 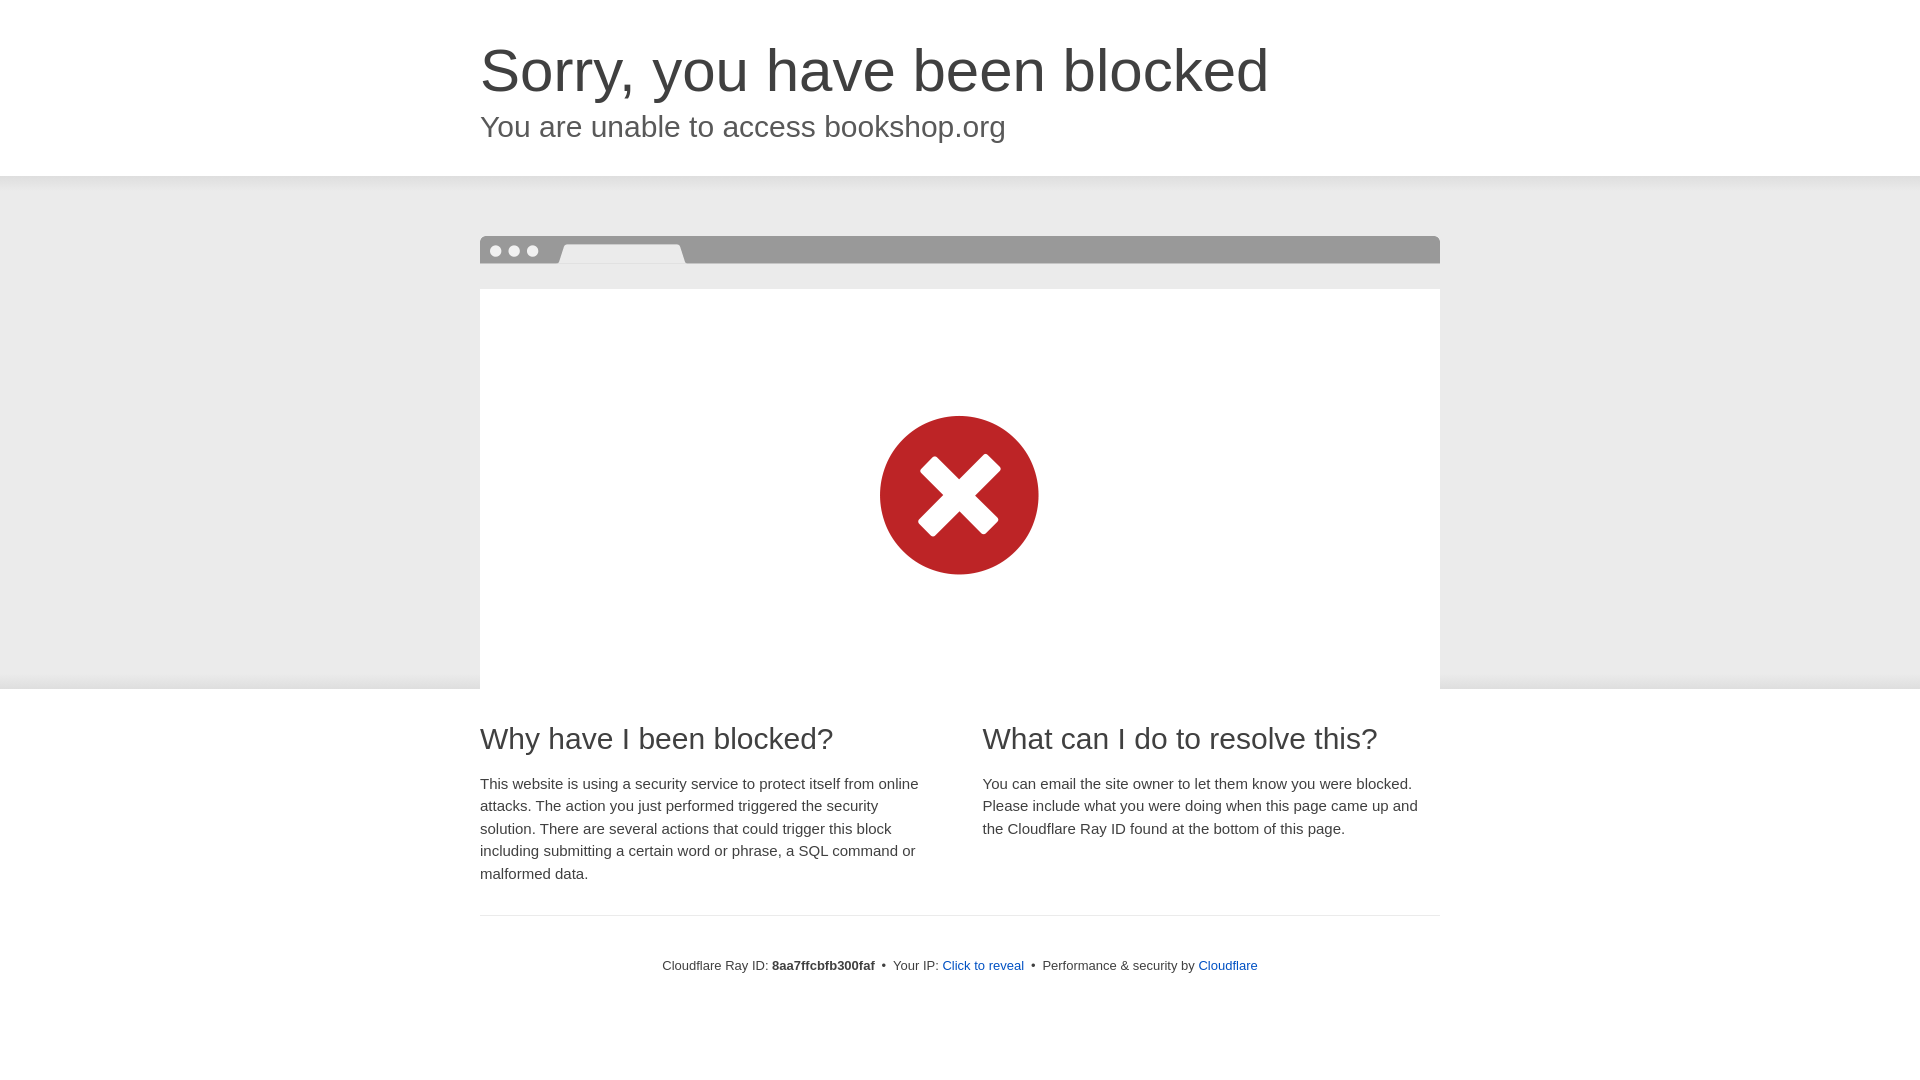 What do you see at coordinates (1228, 965) in the screenshot?
I see `Cloudflare` at bounding box center [1228, 965].